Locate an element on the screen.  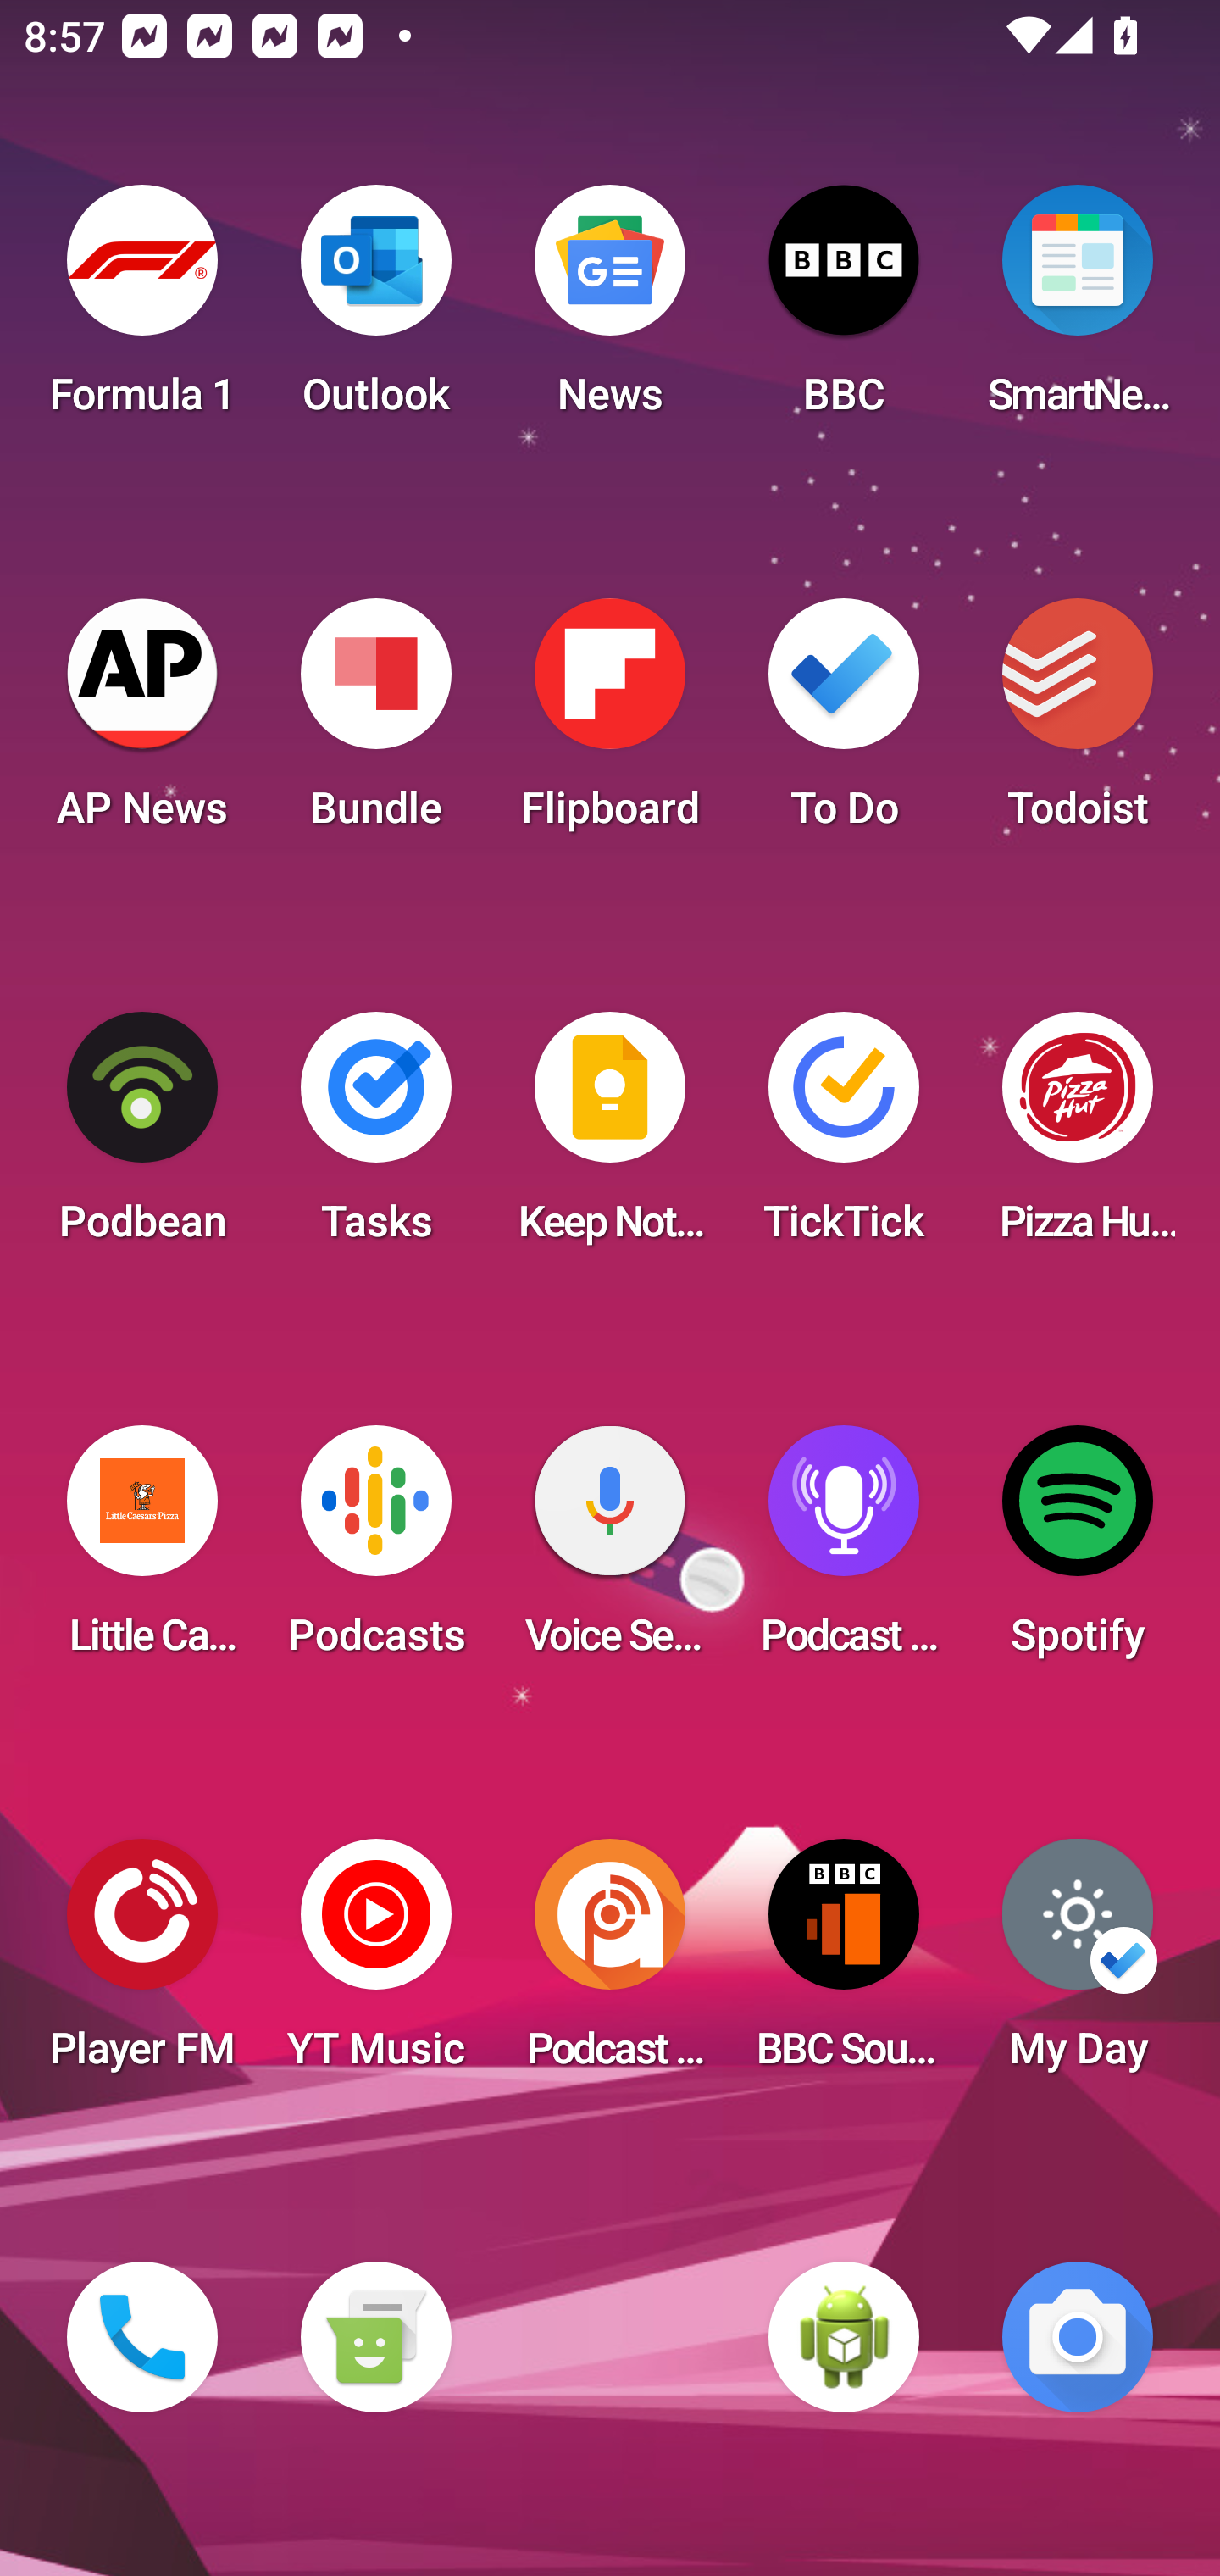
Outlook is located at coordinates (375, 310).